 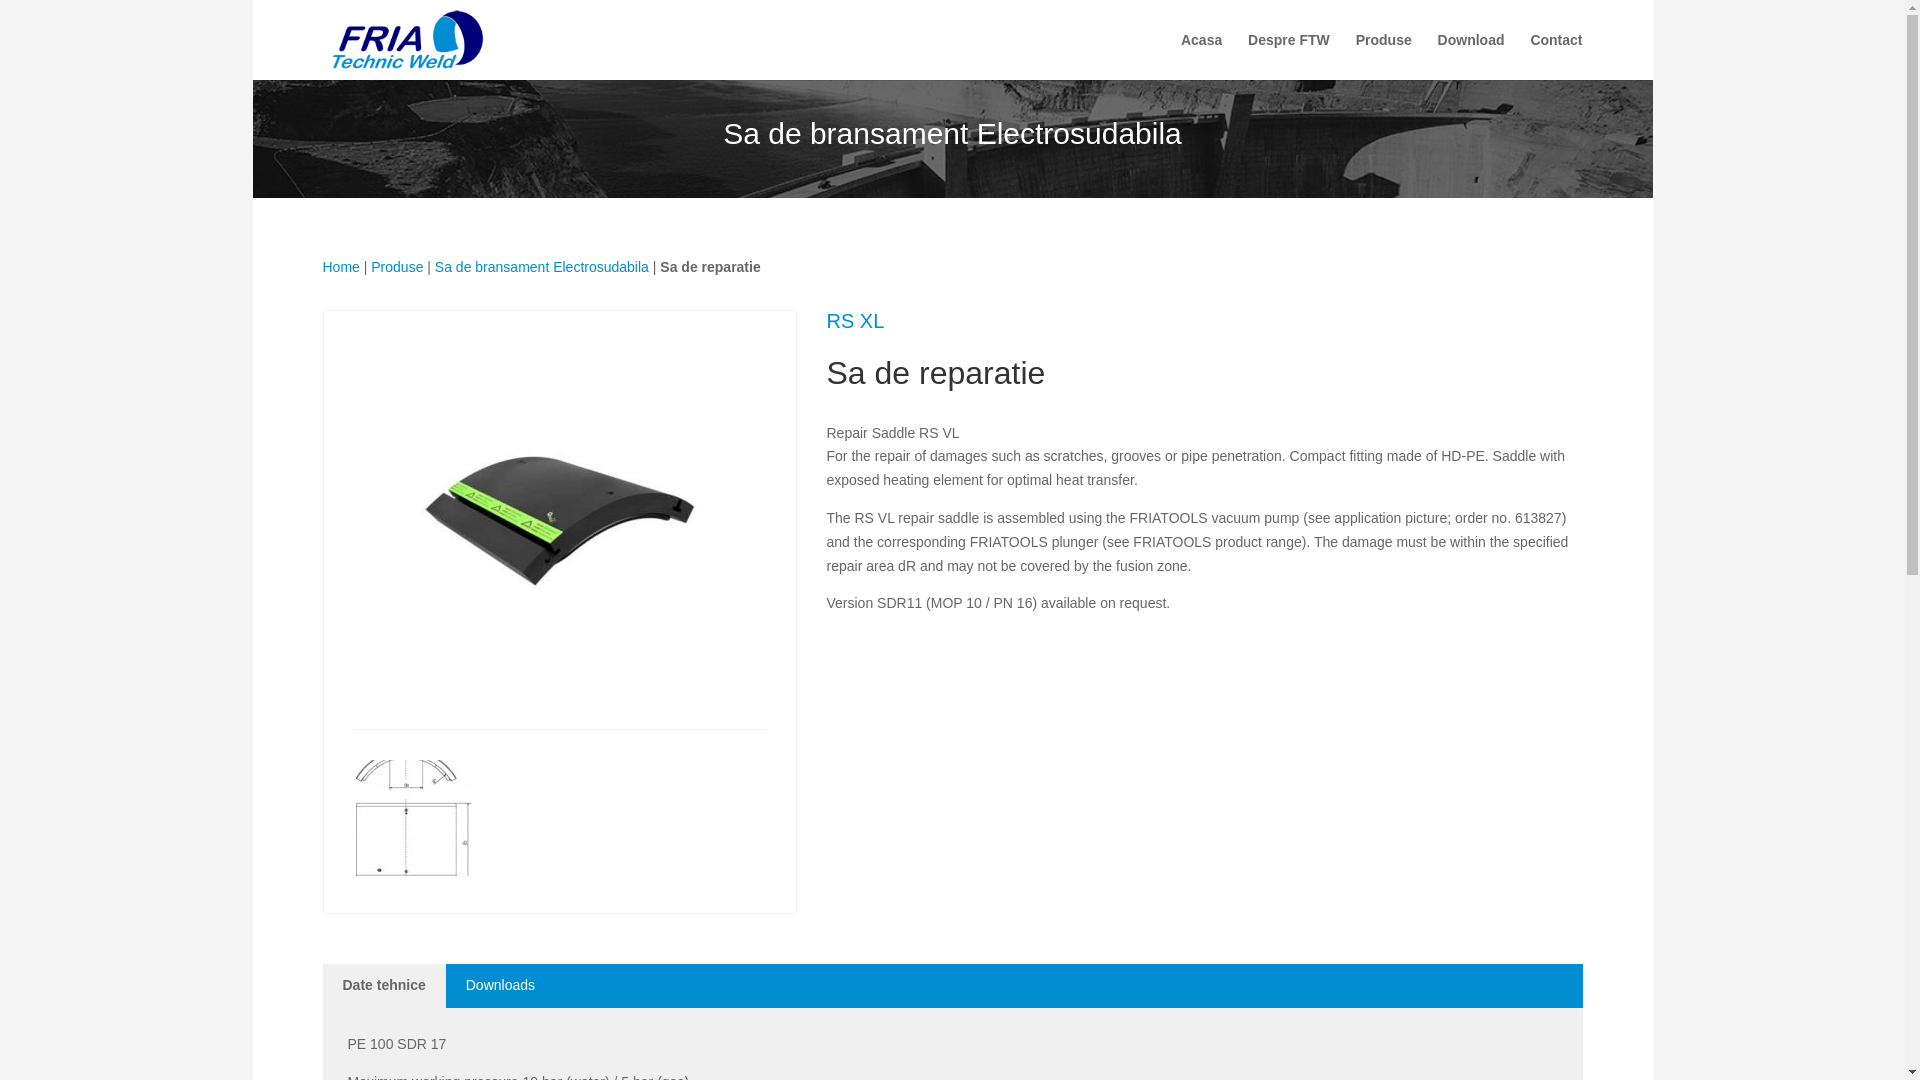 I want to click on Contact, so click(x=1556, y=56).